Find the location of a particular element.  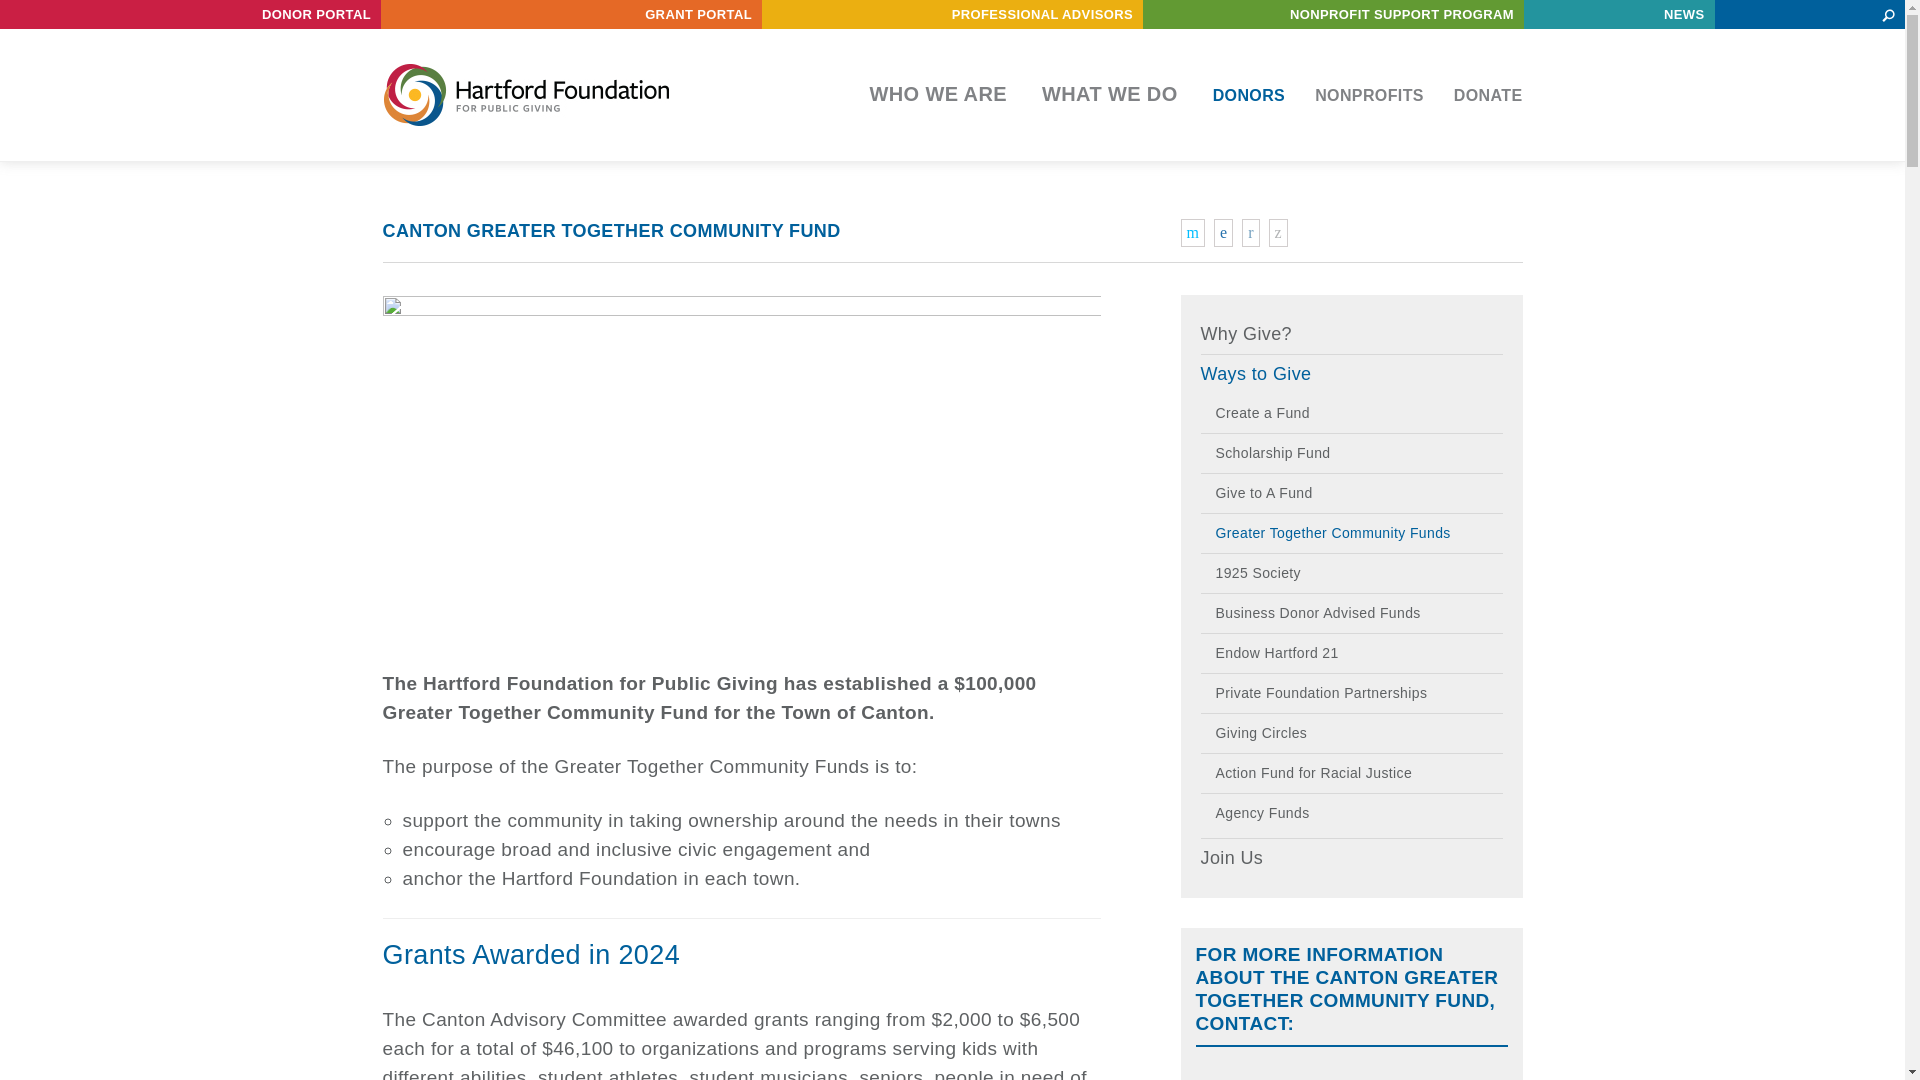

PROFESSIONAL ADVISORS is located at coordinates (1042, 14).